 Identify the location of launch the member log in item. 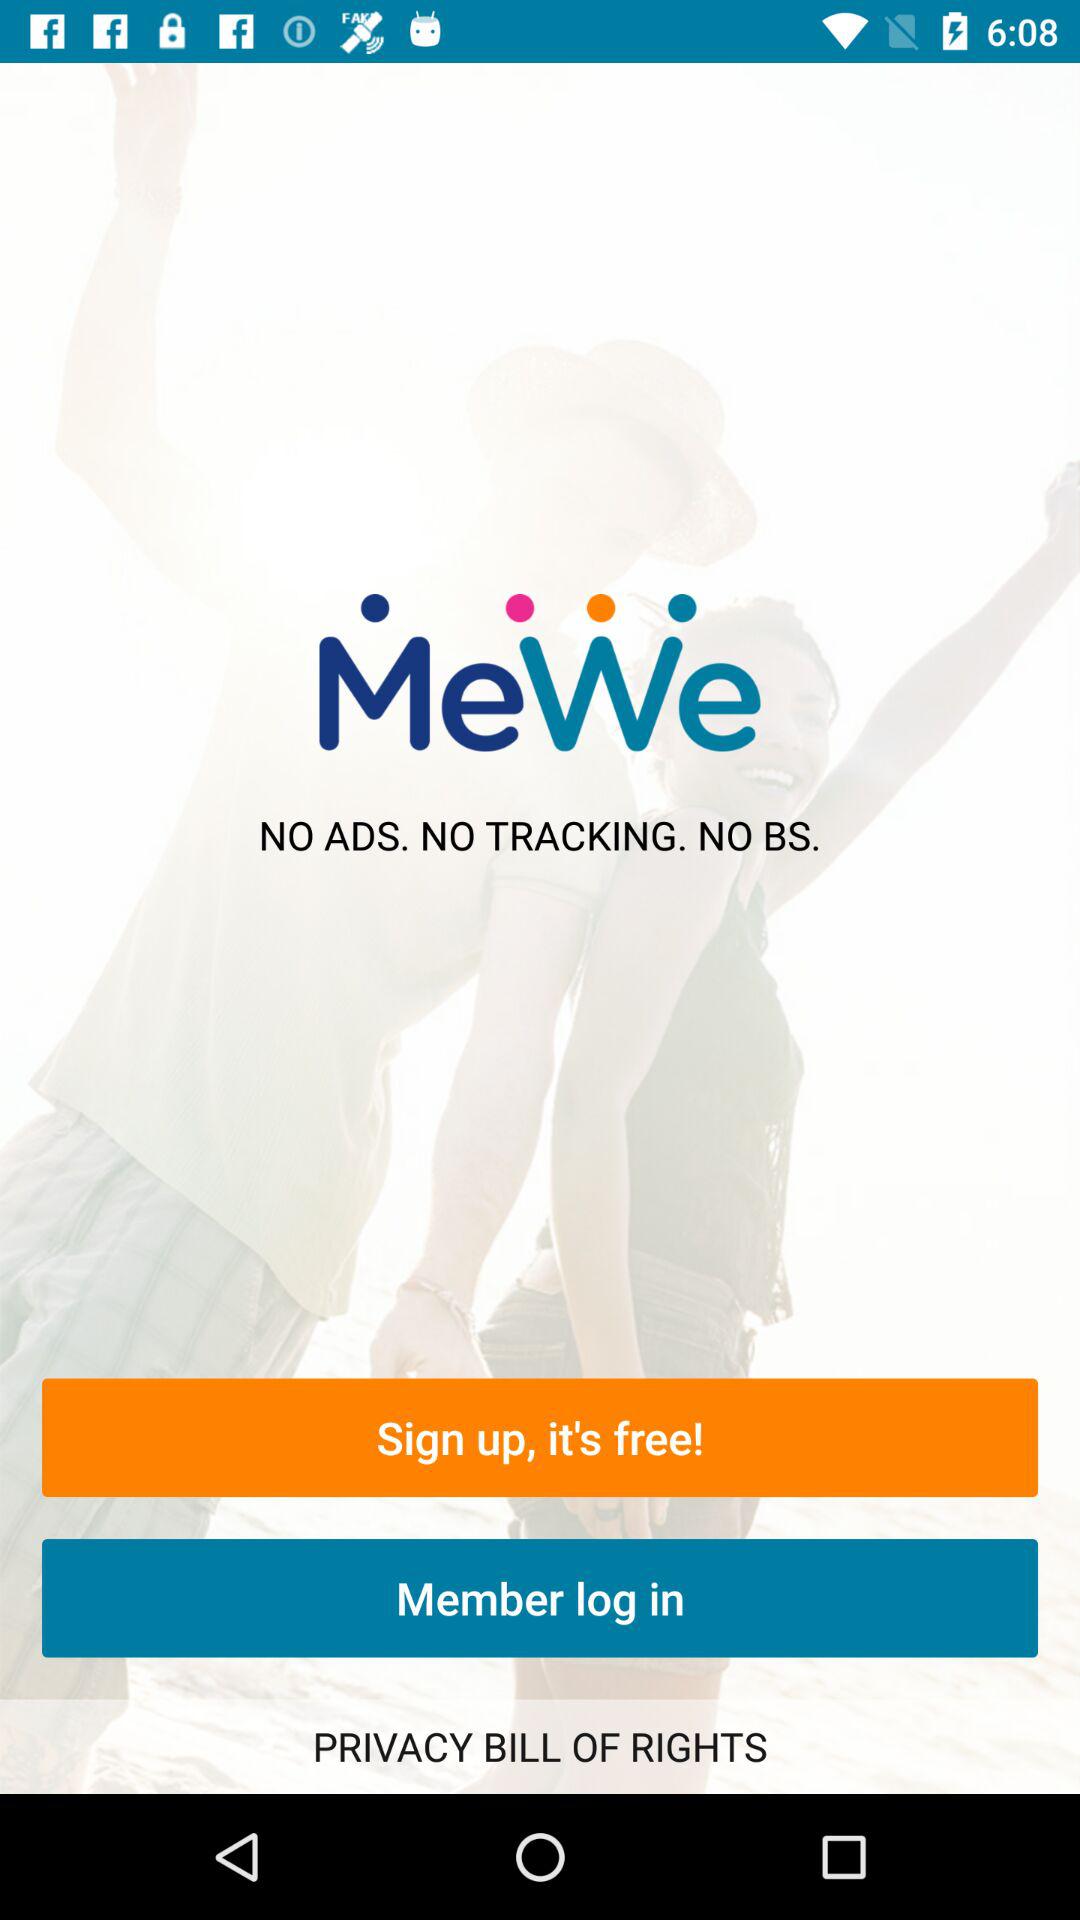
(540, 1598).